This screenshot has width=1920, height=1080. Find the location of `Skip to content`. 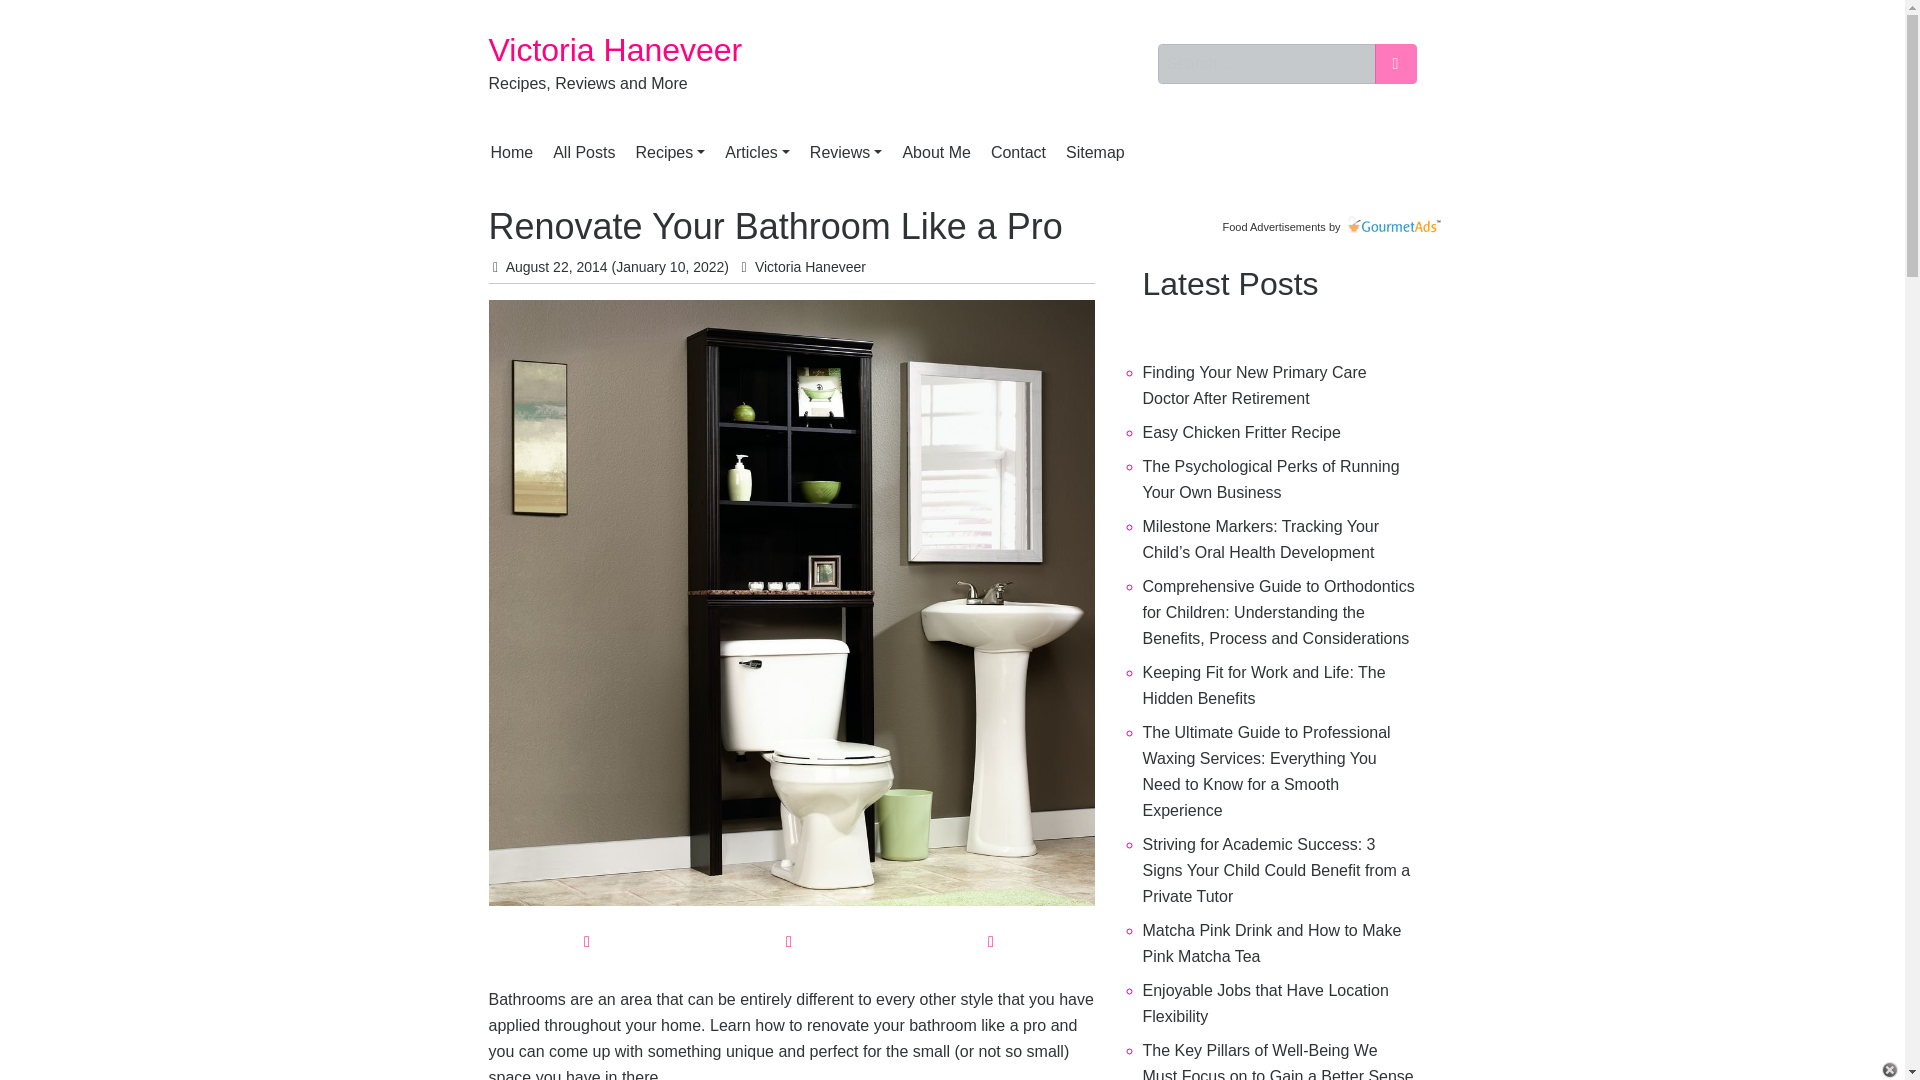

Skip to content is located at coordinates (484, 52).